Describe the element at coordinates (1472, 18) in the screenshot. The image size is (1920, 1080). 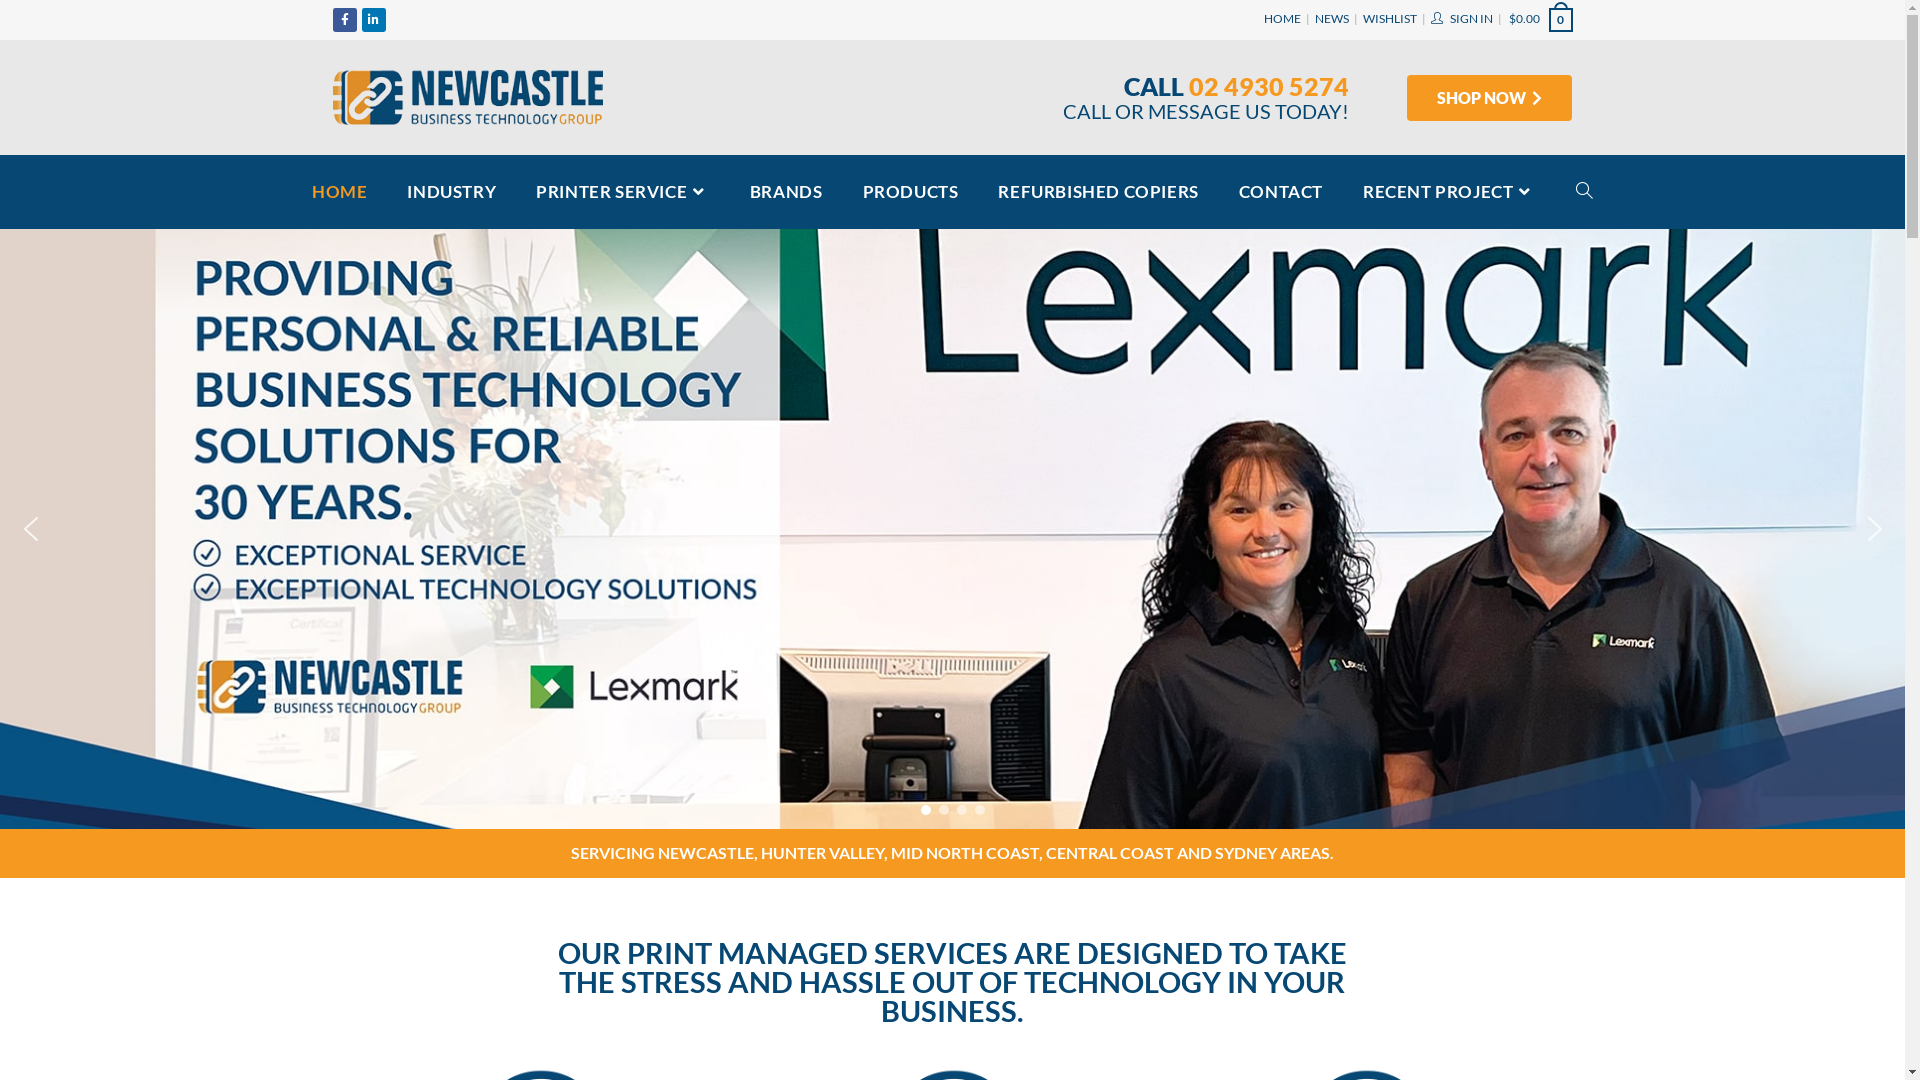
I see `SIGN IN` at that location.